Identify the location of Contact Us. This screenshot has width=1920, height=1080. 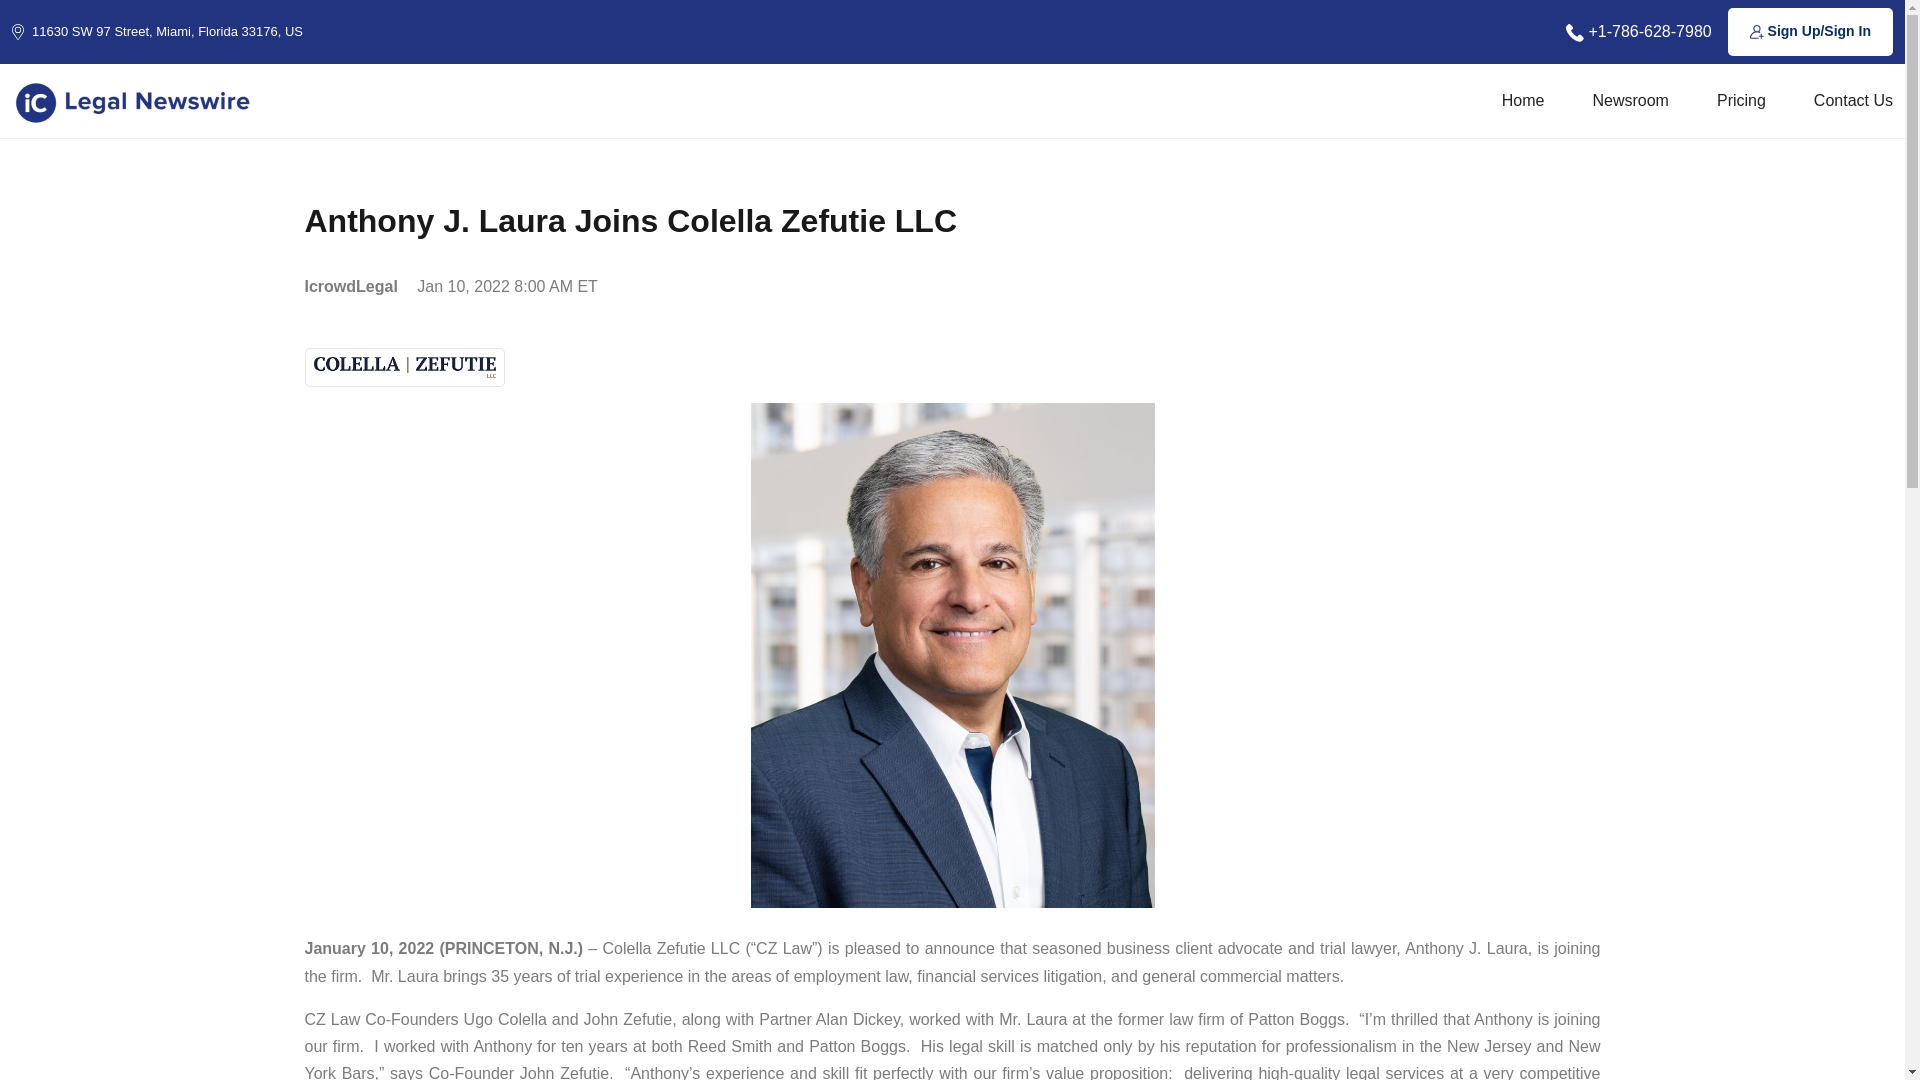
(1854, 100).